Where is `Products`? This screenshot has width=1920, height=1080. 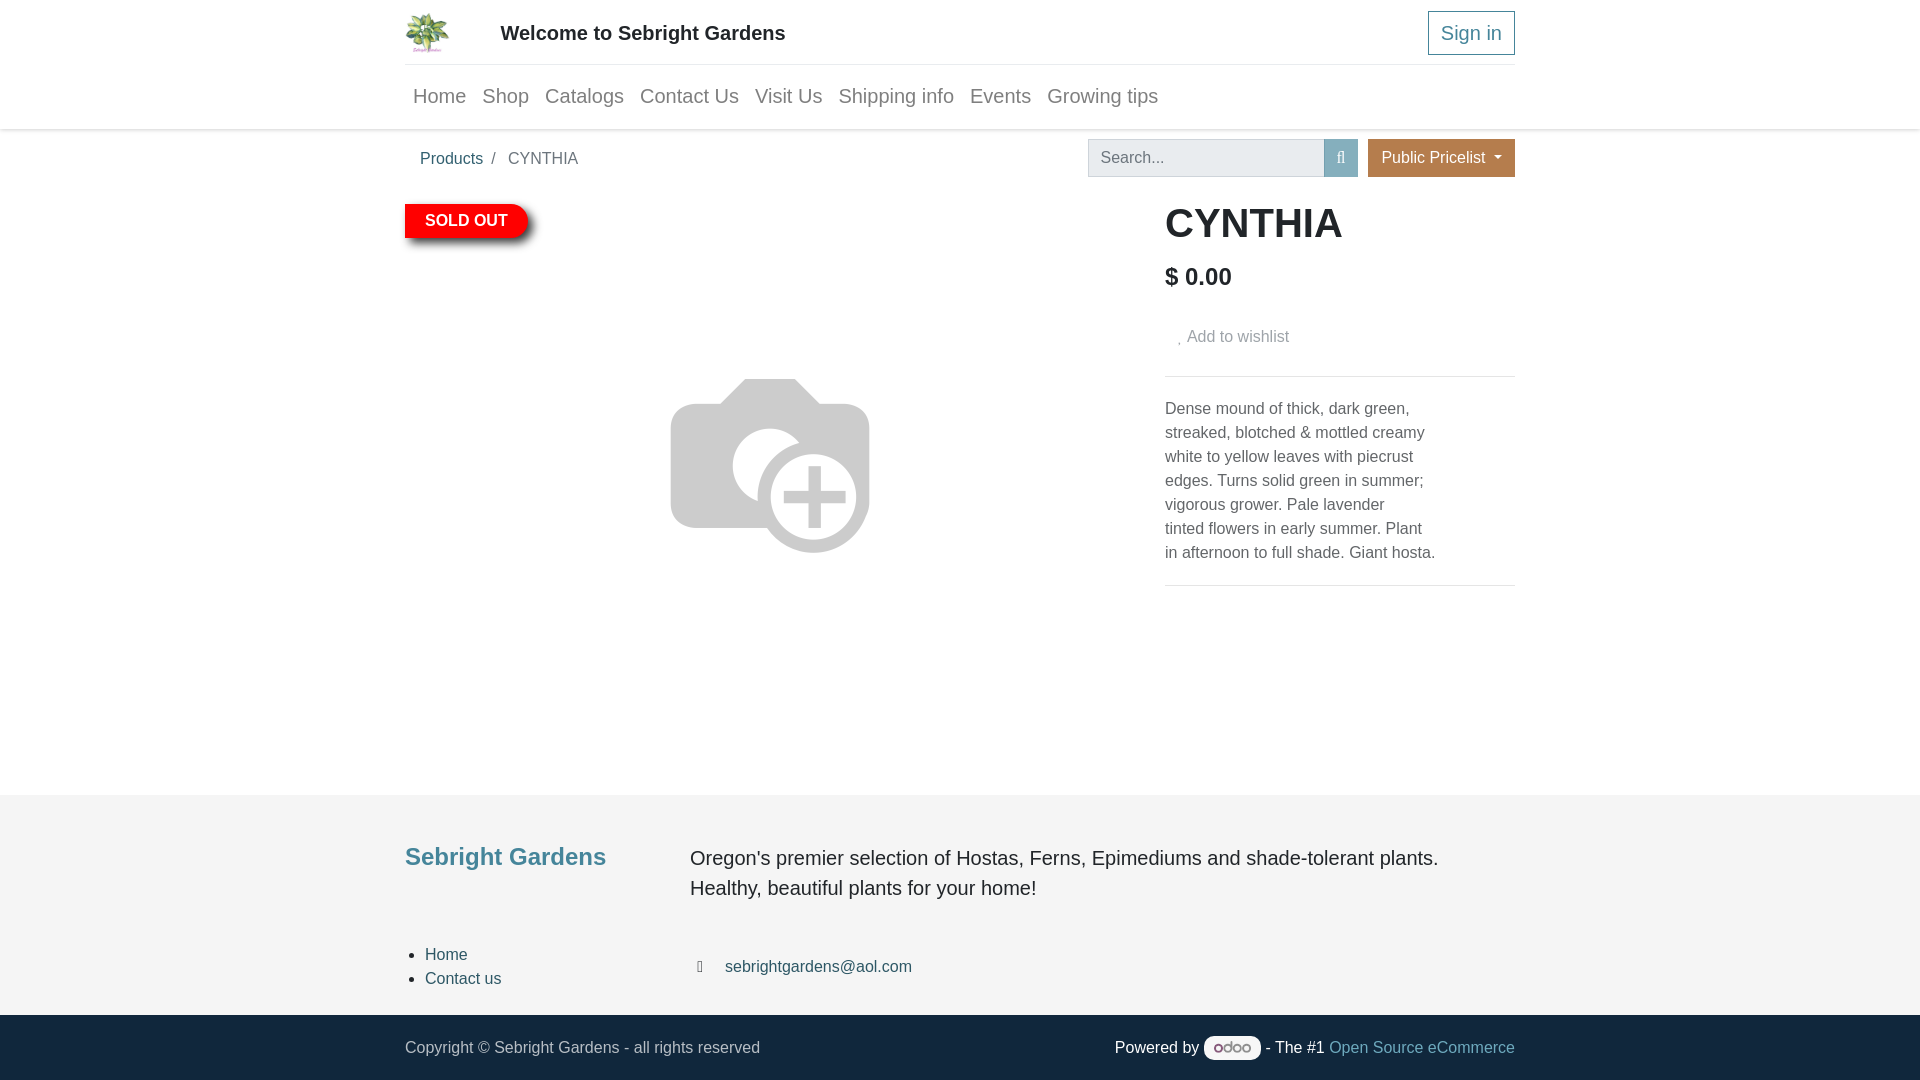
Products is located at coordinates (452, 158).